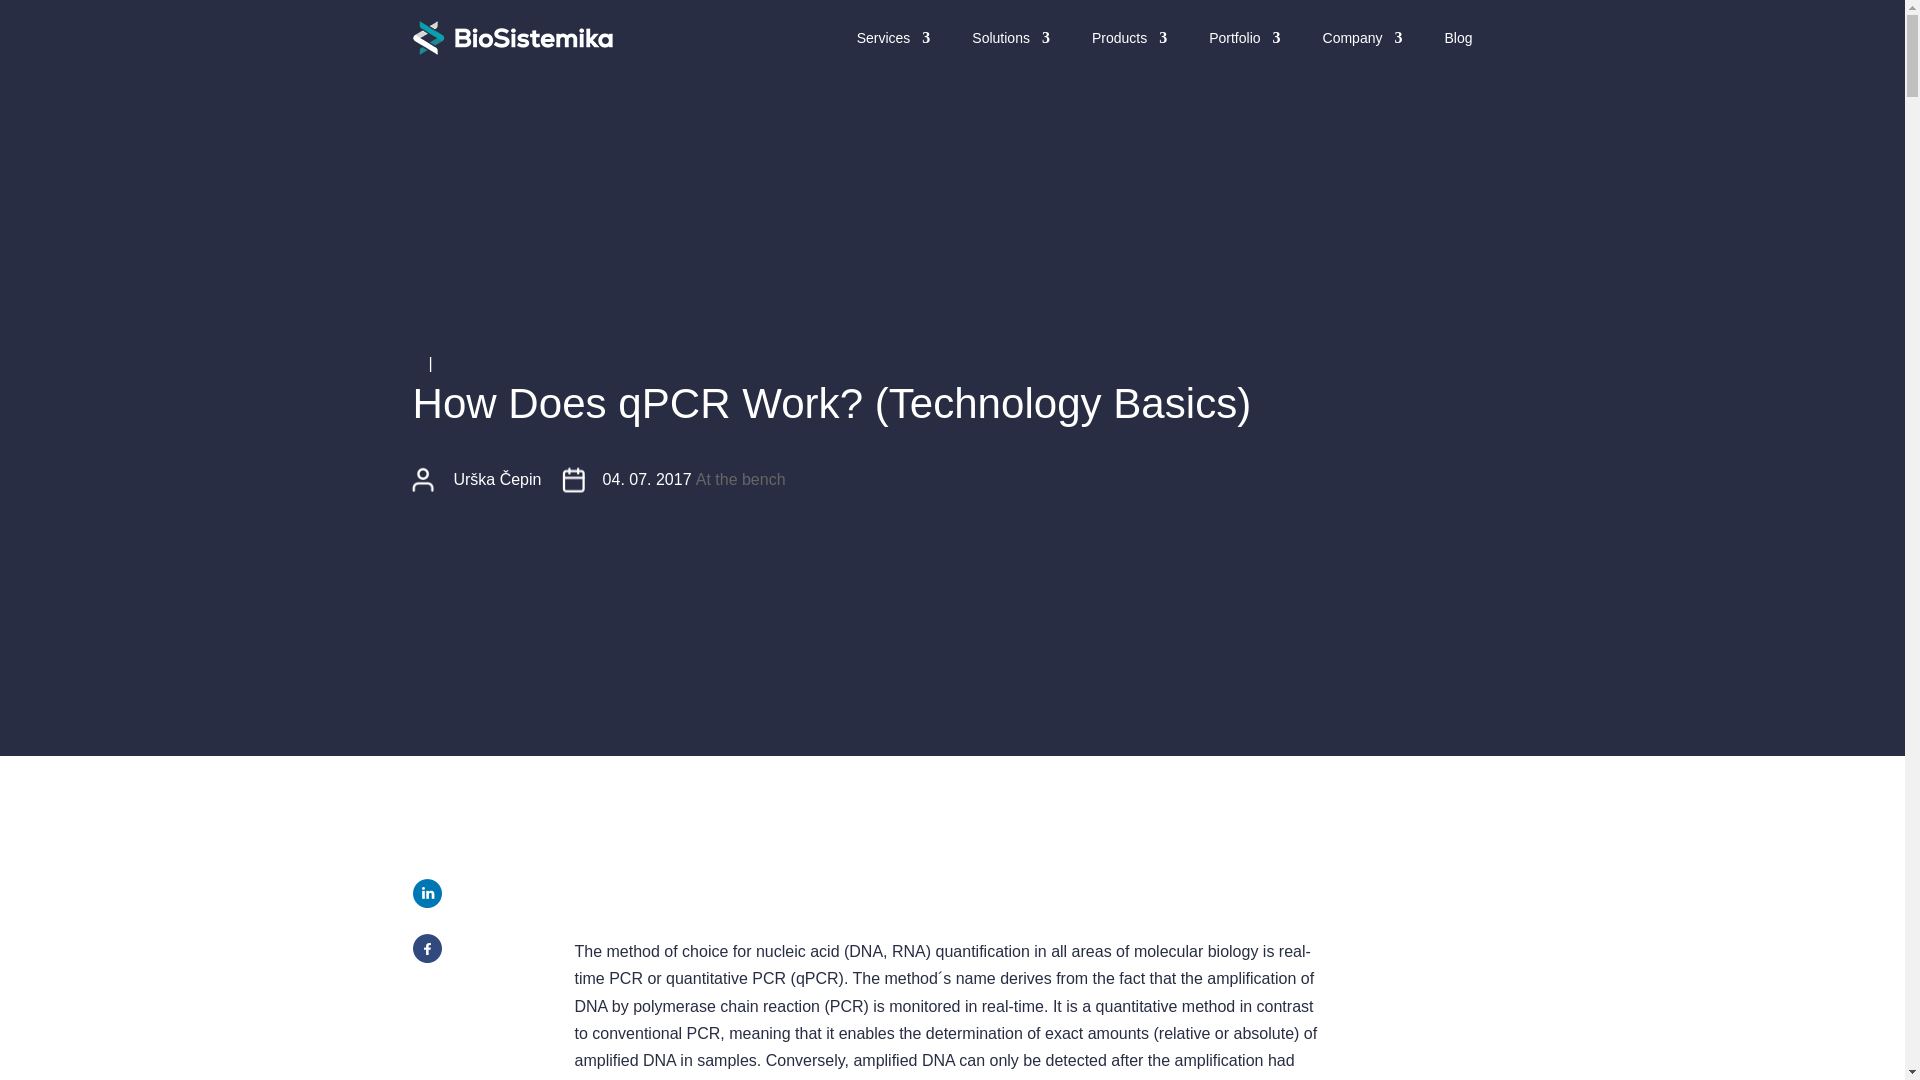 This screenshot has width=1920, height=1080. I want to click on Company, so click(1353, 38).